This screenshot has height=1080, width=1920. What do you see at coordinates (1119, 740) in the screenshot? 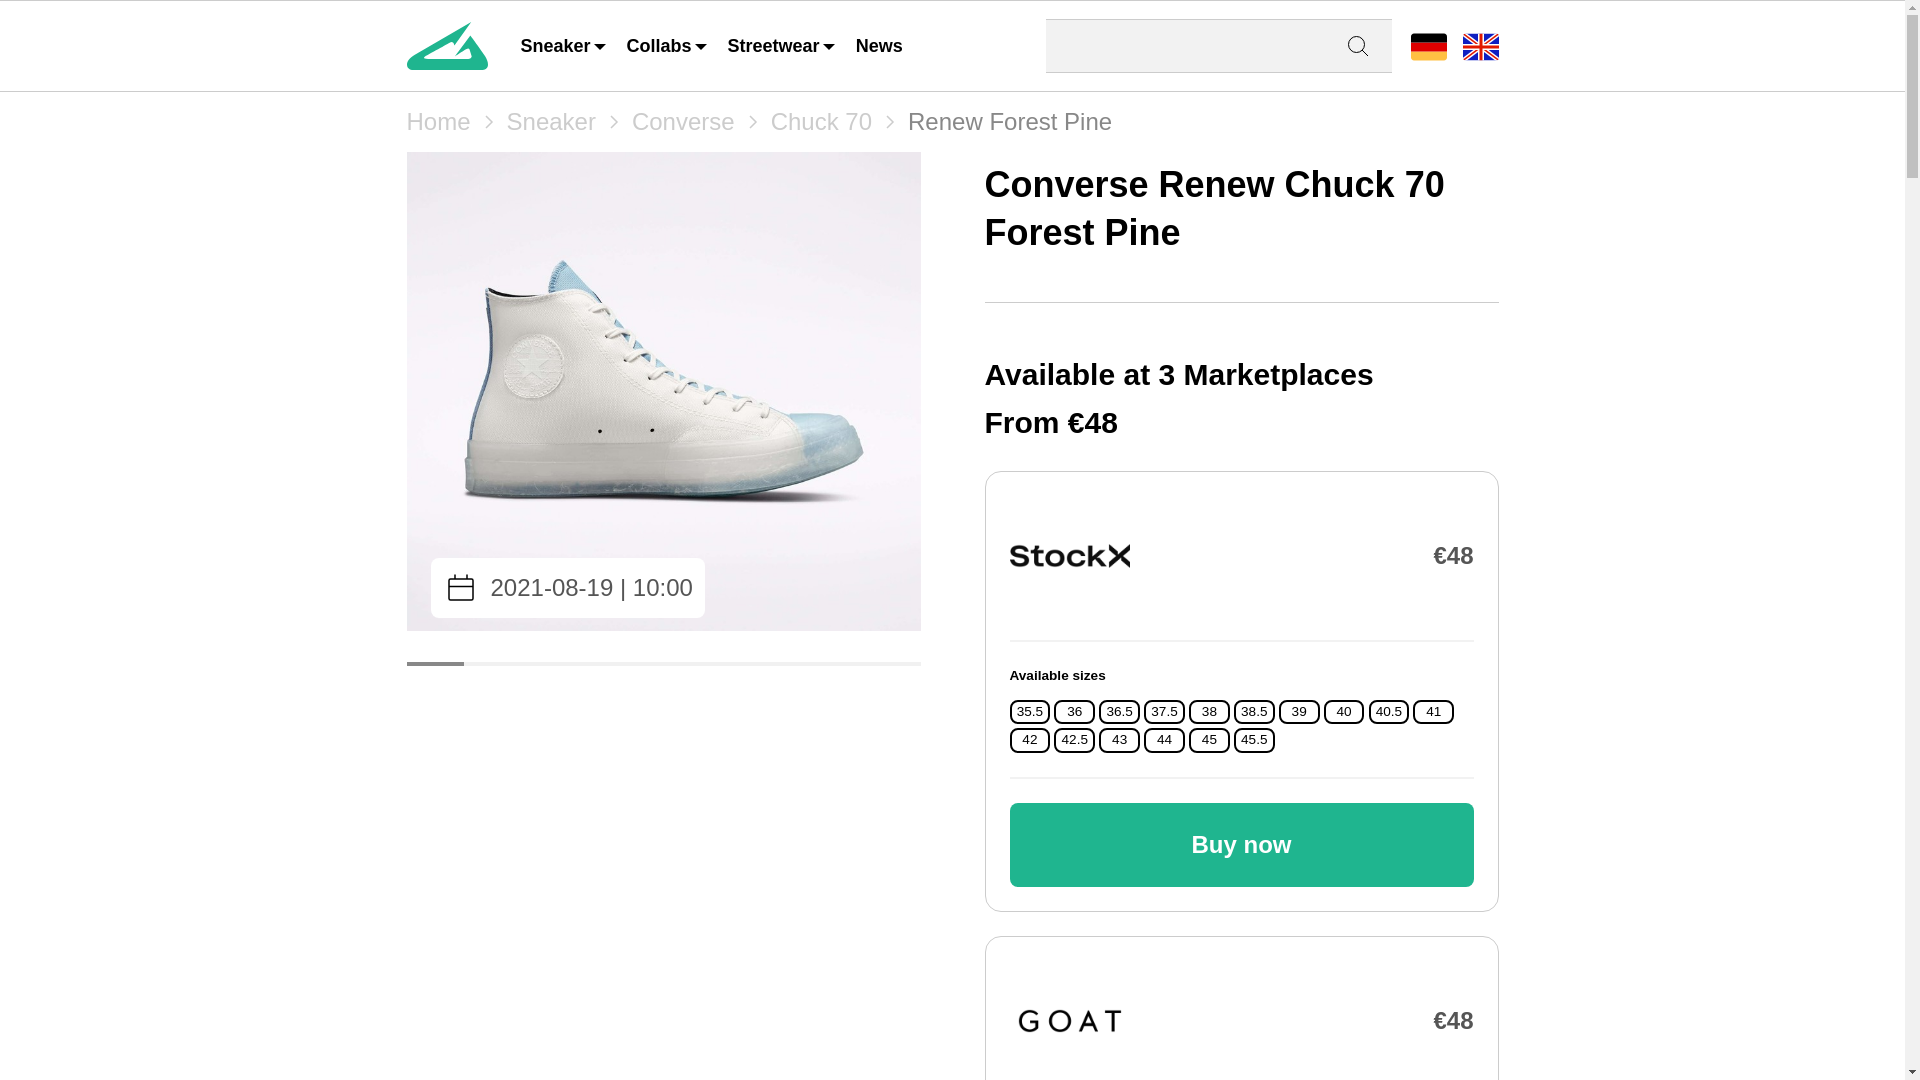
I see `43` at bounding box center [1119, 740].